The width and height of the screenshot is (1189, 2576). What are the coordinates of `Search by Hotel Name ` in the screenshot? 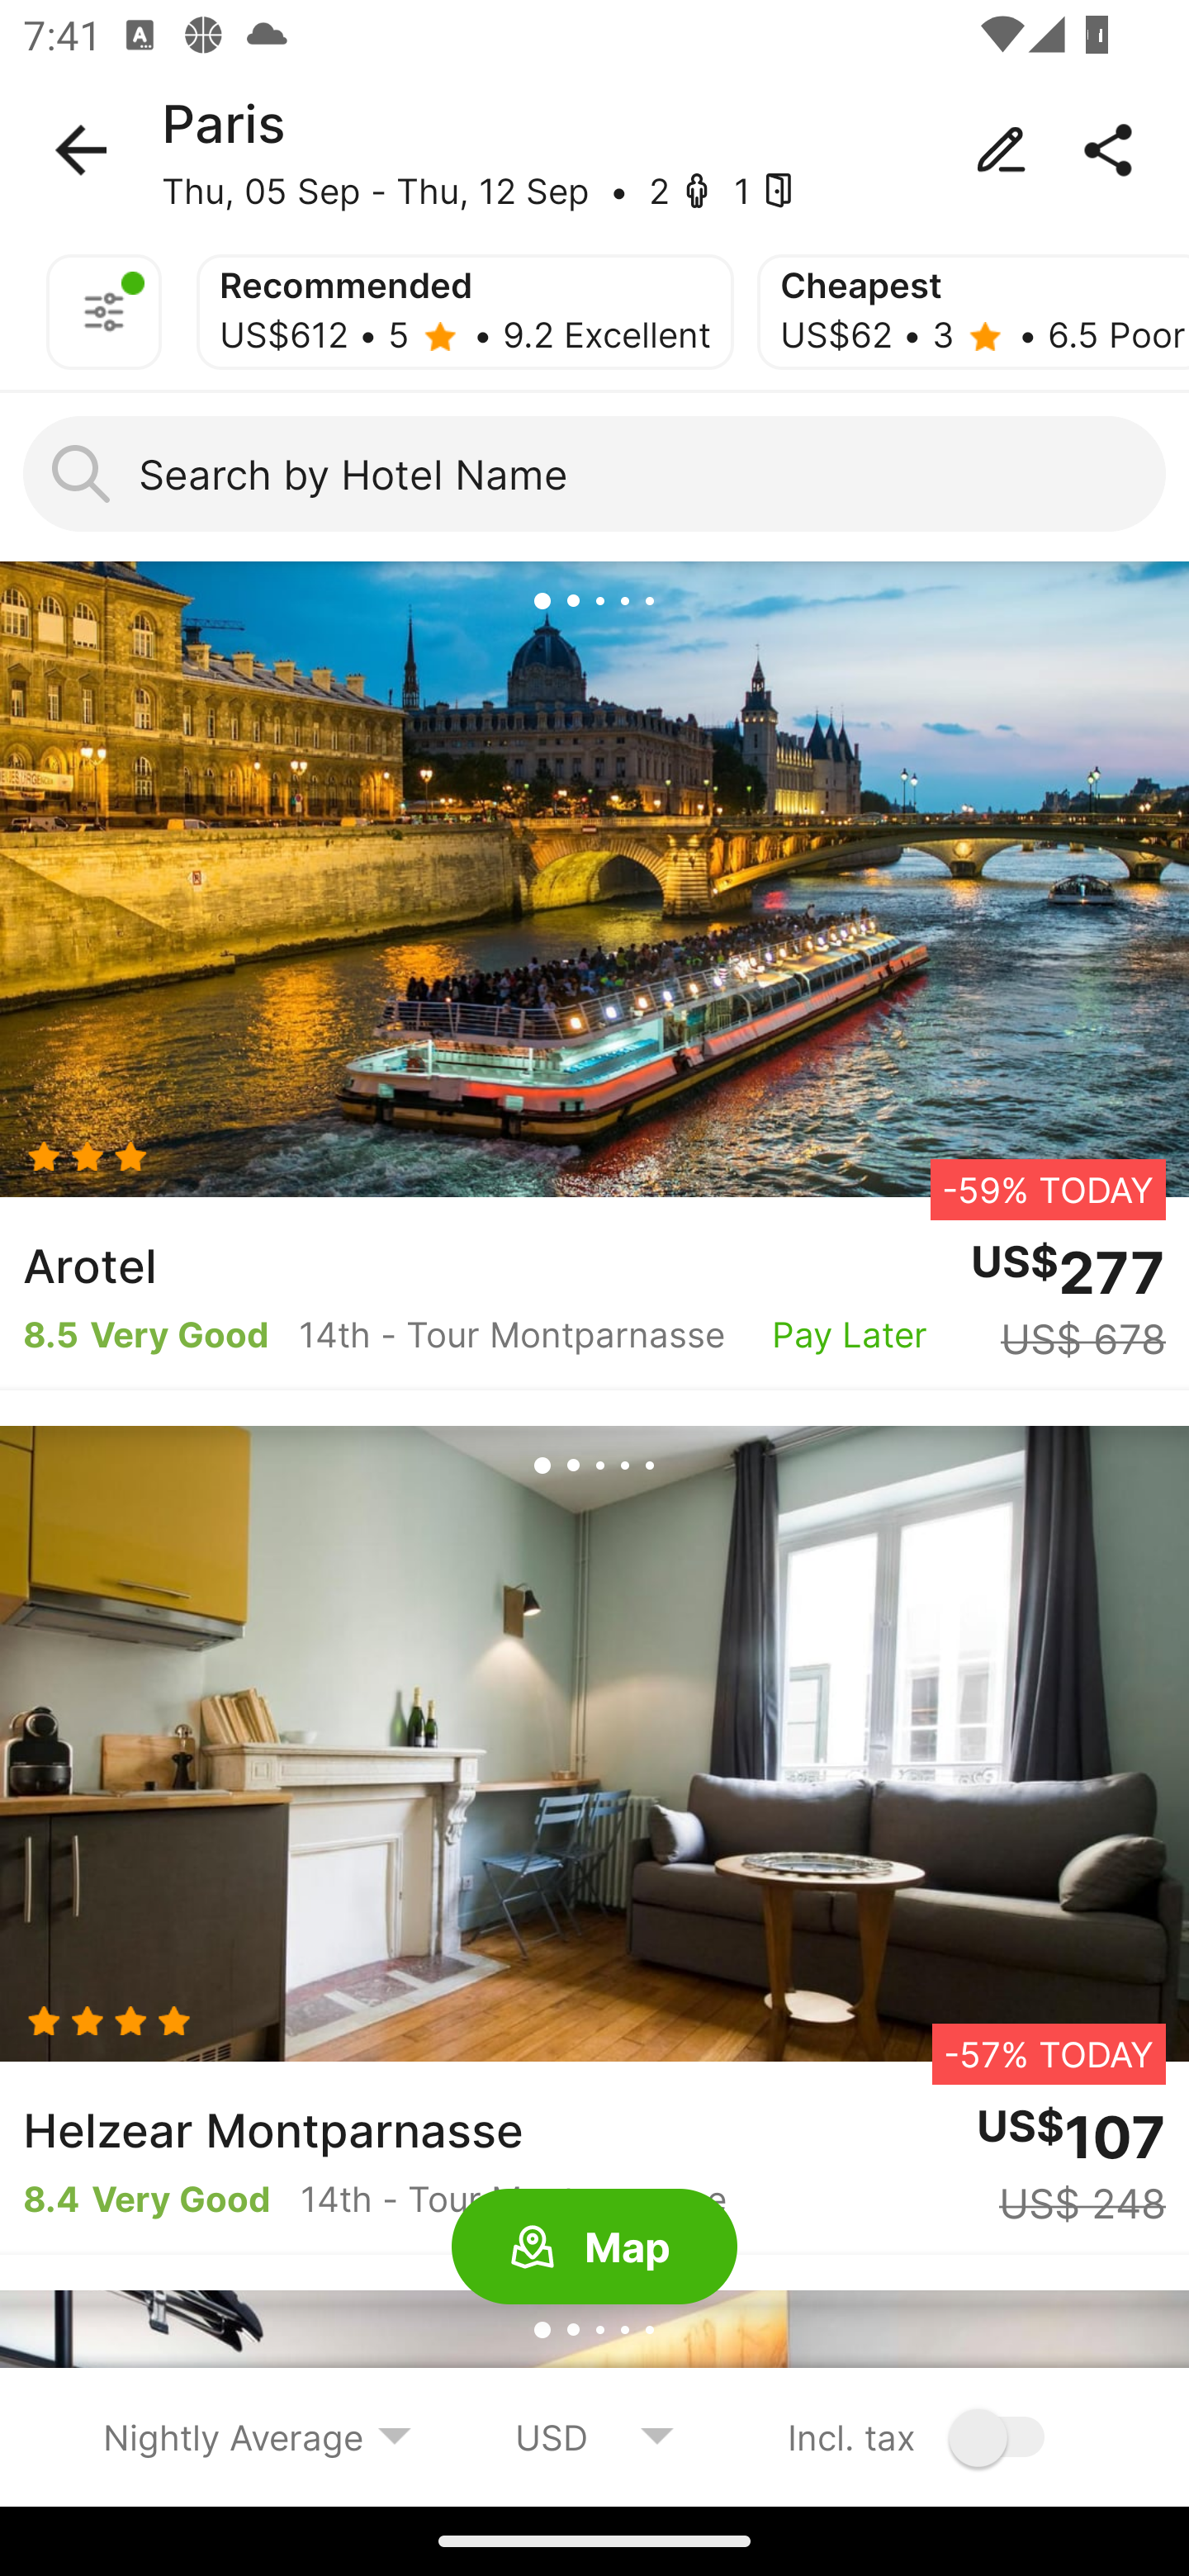 It's located at (594, 474).